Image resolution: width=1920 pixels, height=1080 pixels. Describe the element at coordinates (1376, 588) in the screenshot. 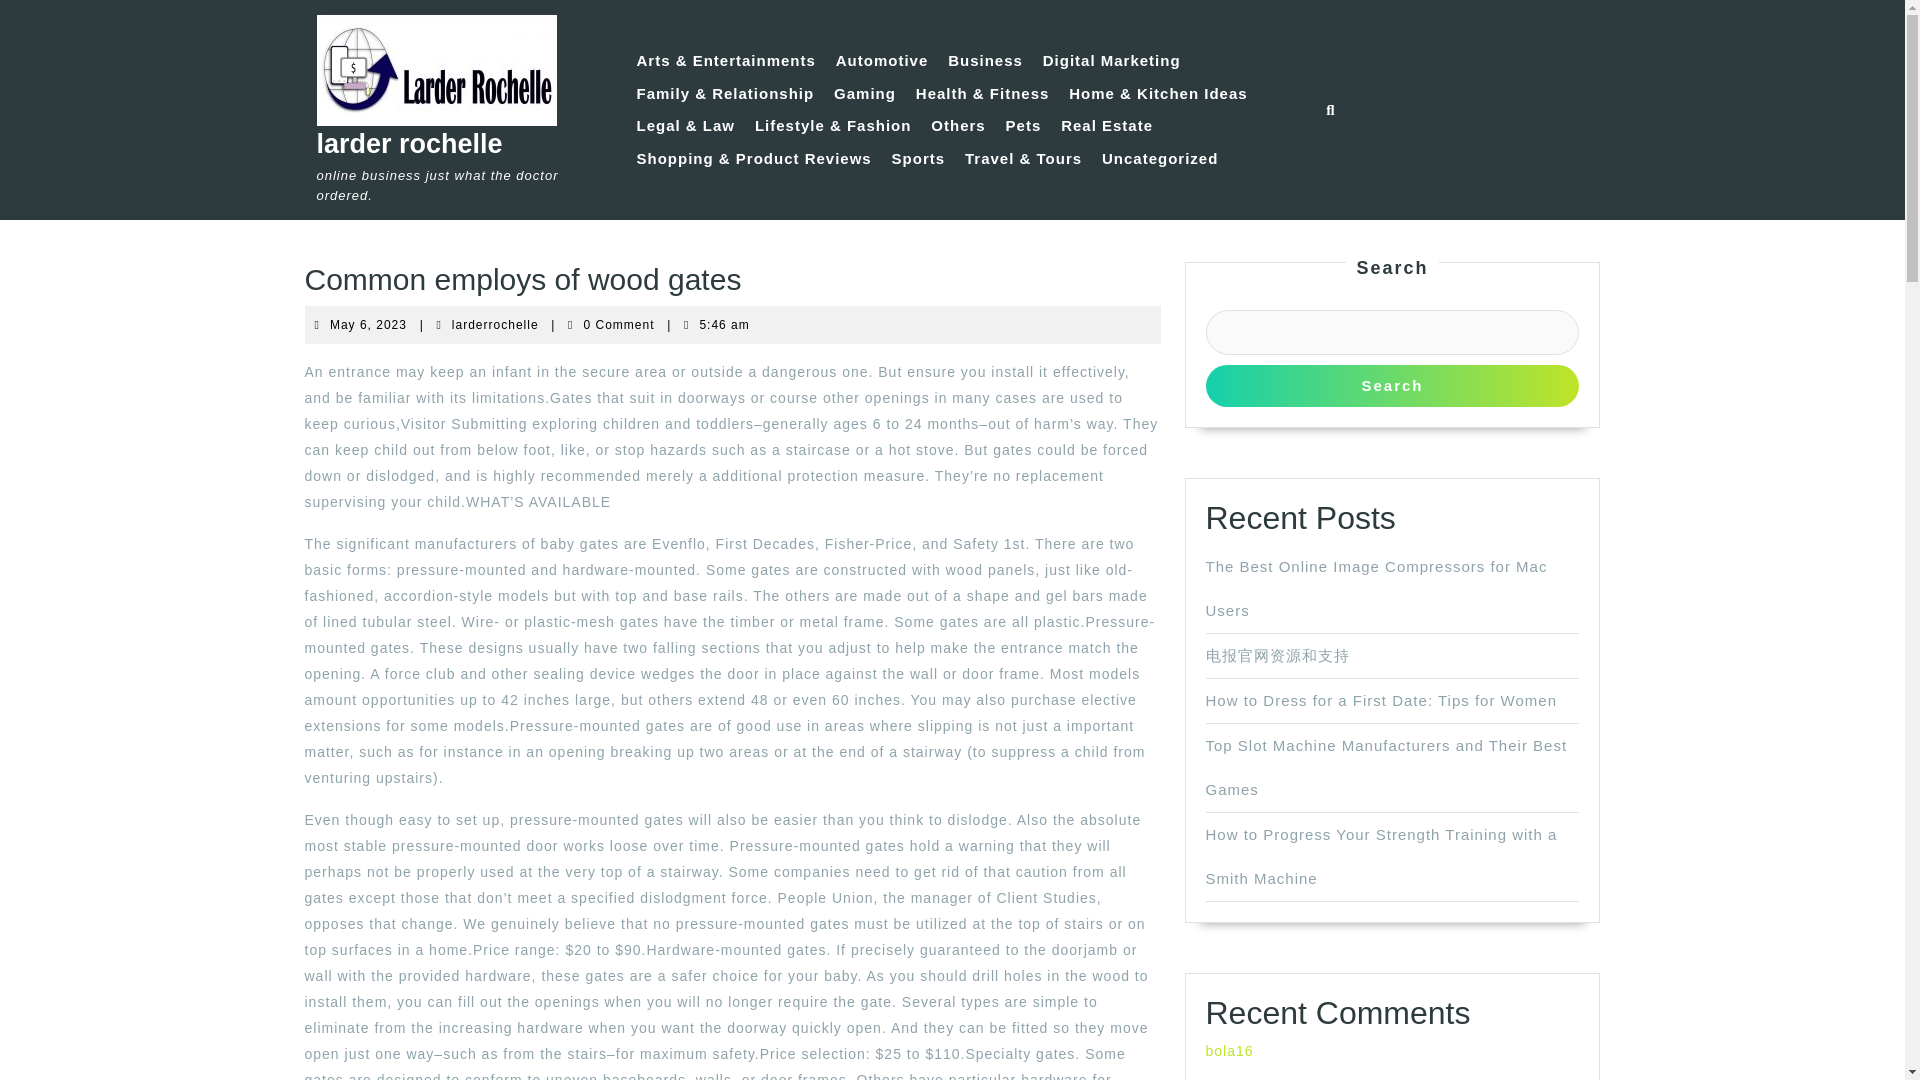

I see `Digital Marketing` at that location.